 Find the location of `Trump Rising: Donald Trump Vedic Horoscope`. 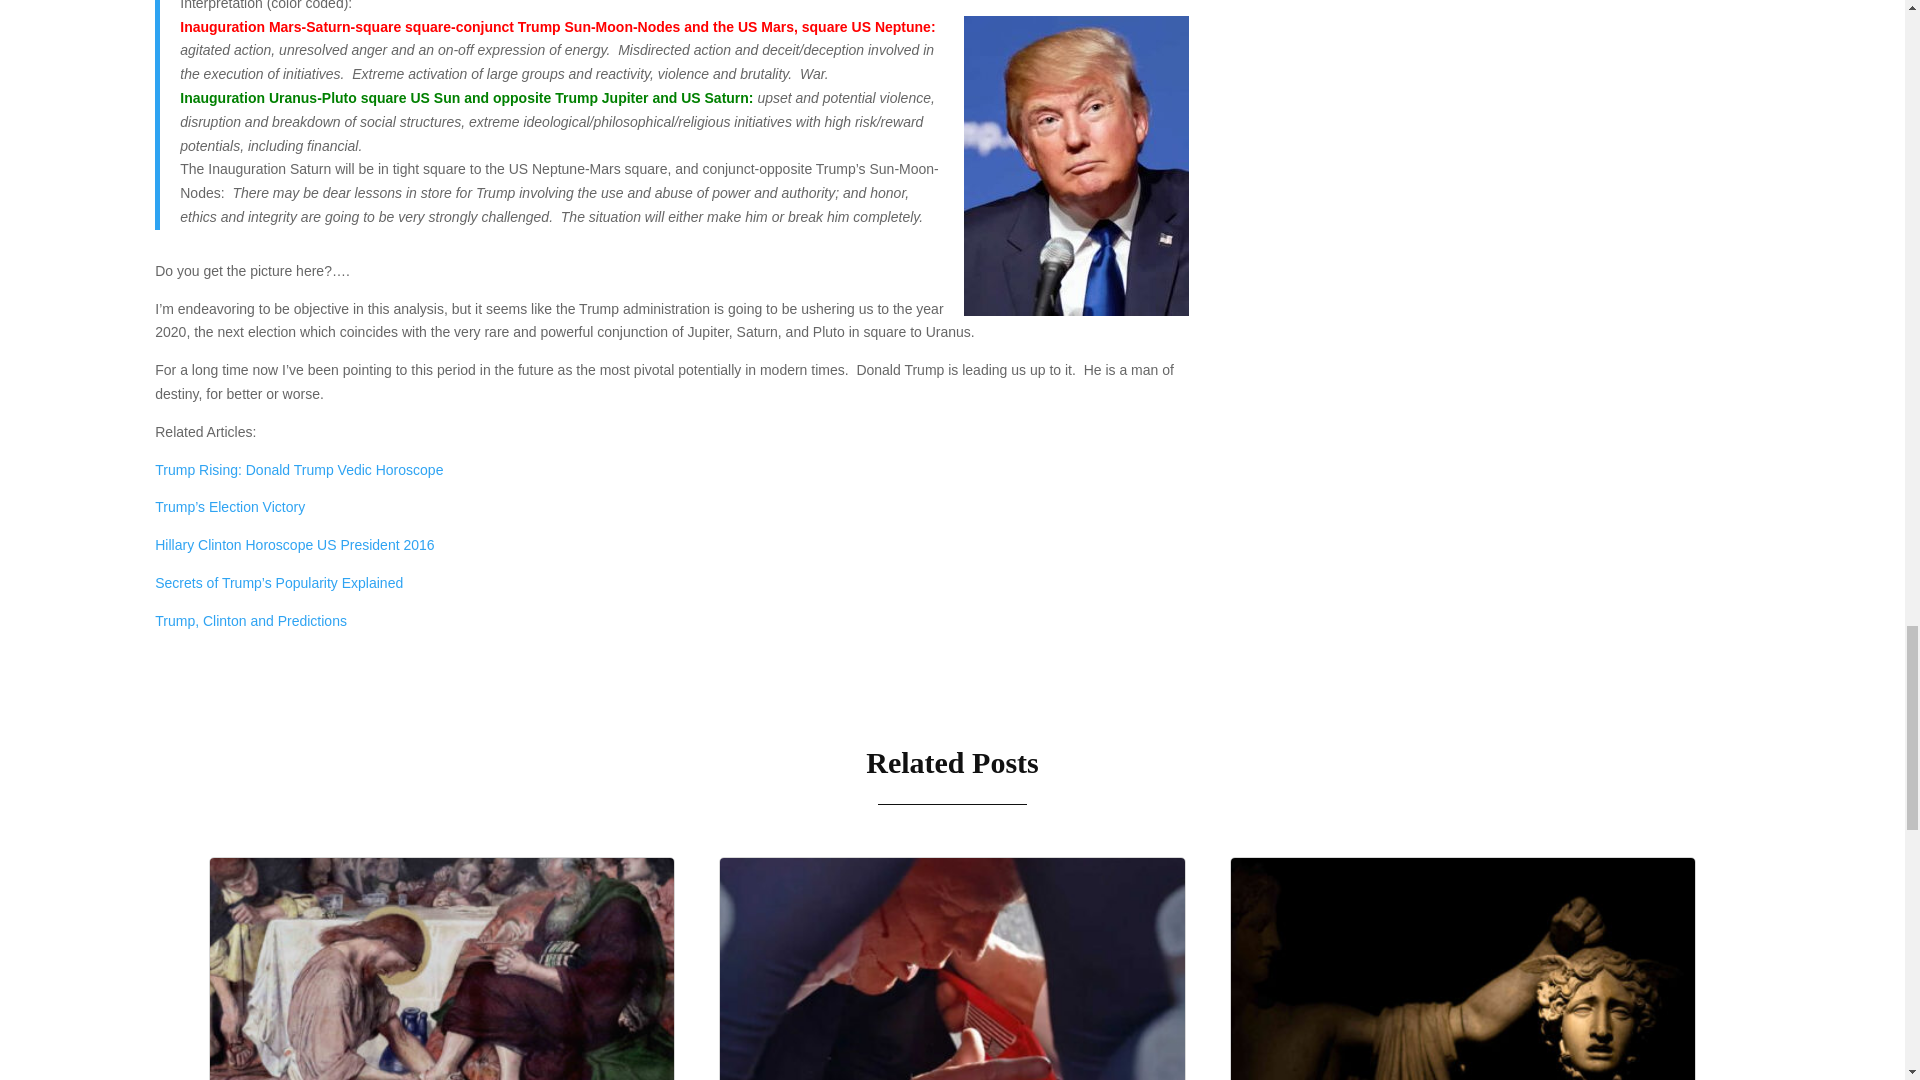

Trump Rising: Donald Trump Vedic Horoscope is located at coordinates (299, 470).